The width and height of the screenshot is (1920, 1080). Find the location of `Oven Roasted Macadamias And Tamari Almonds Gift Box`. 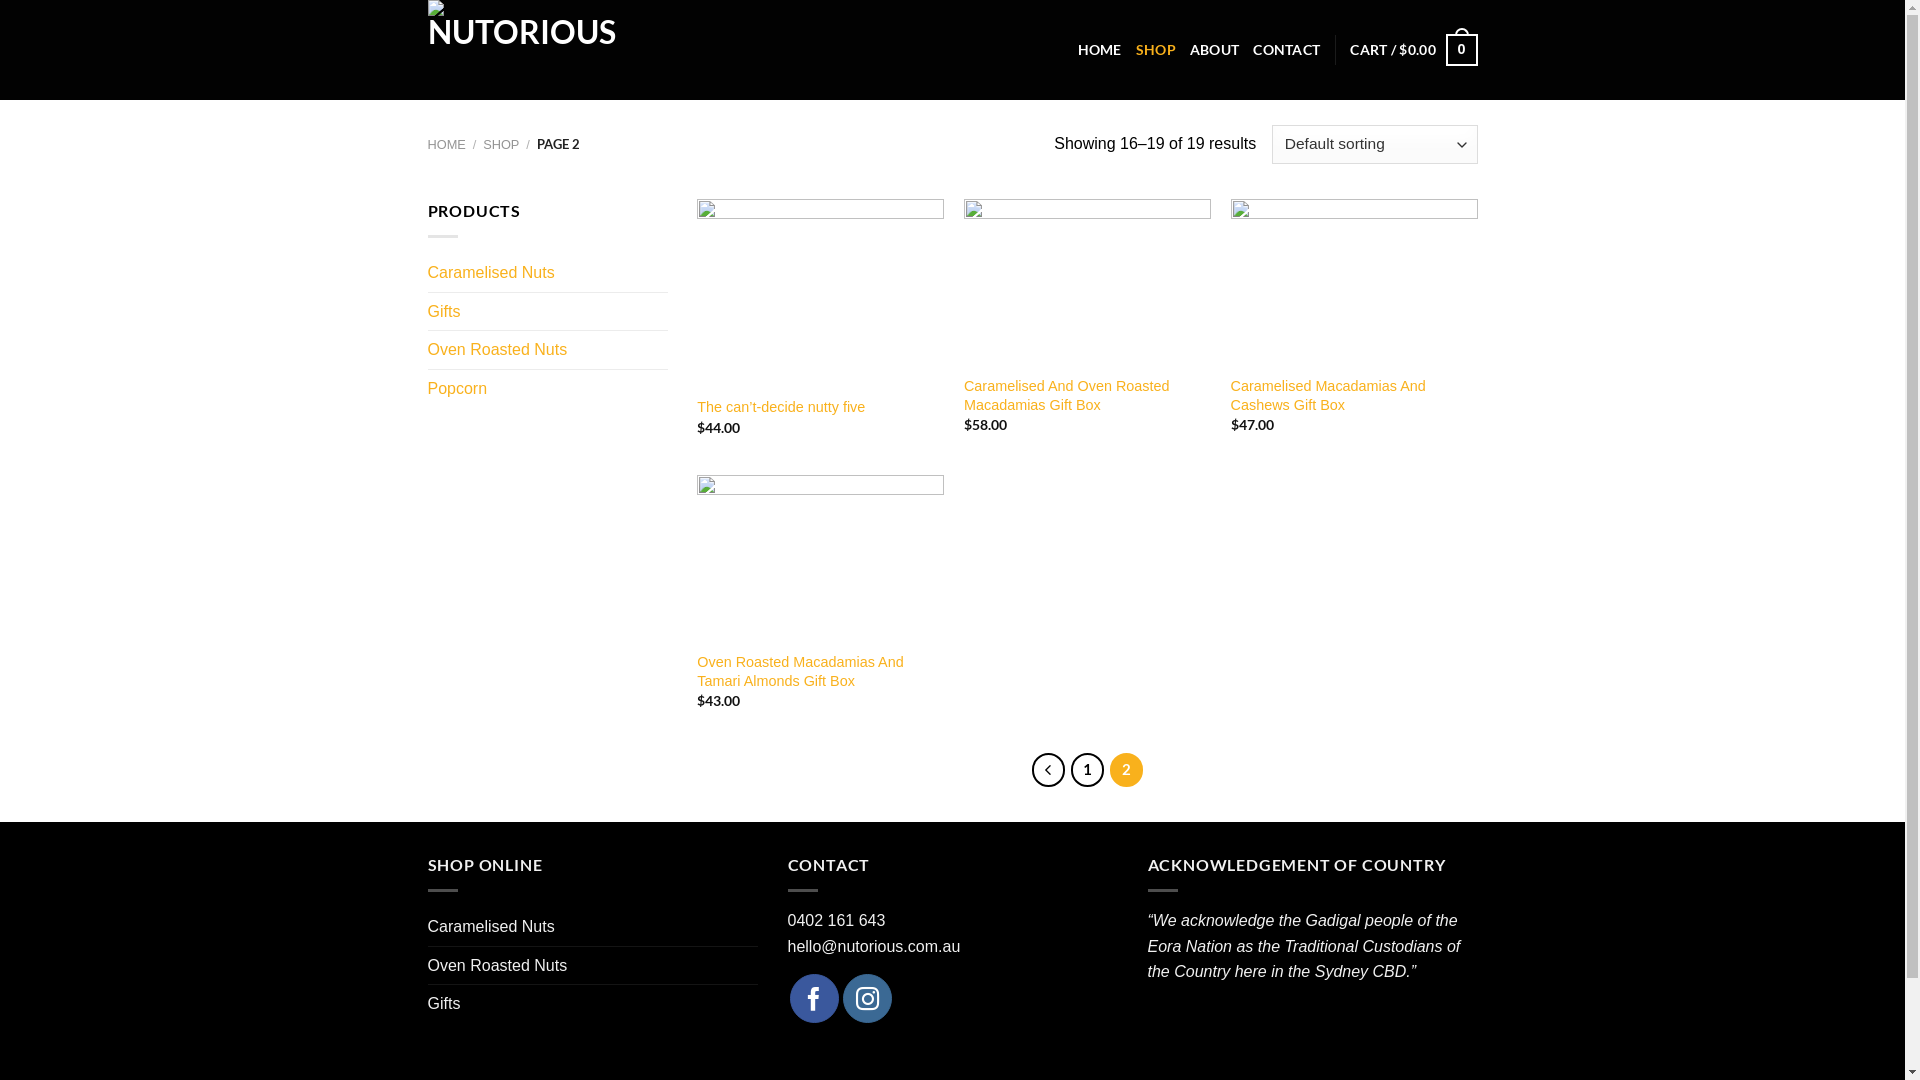

Oven Roasted Macadamias And Tamari Almonds Gift Box is located at coordinates (820, 672).